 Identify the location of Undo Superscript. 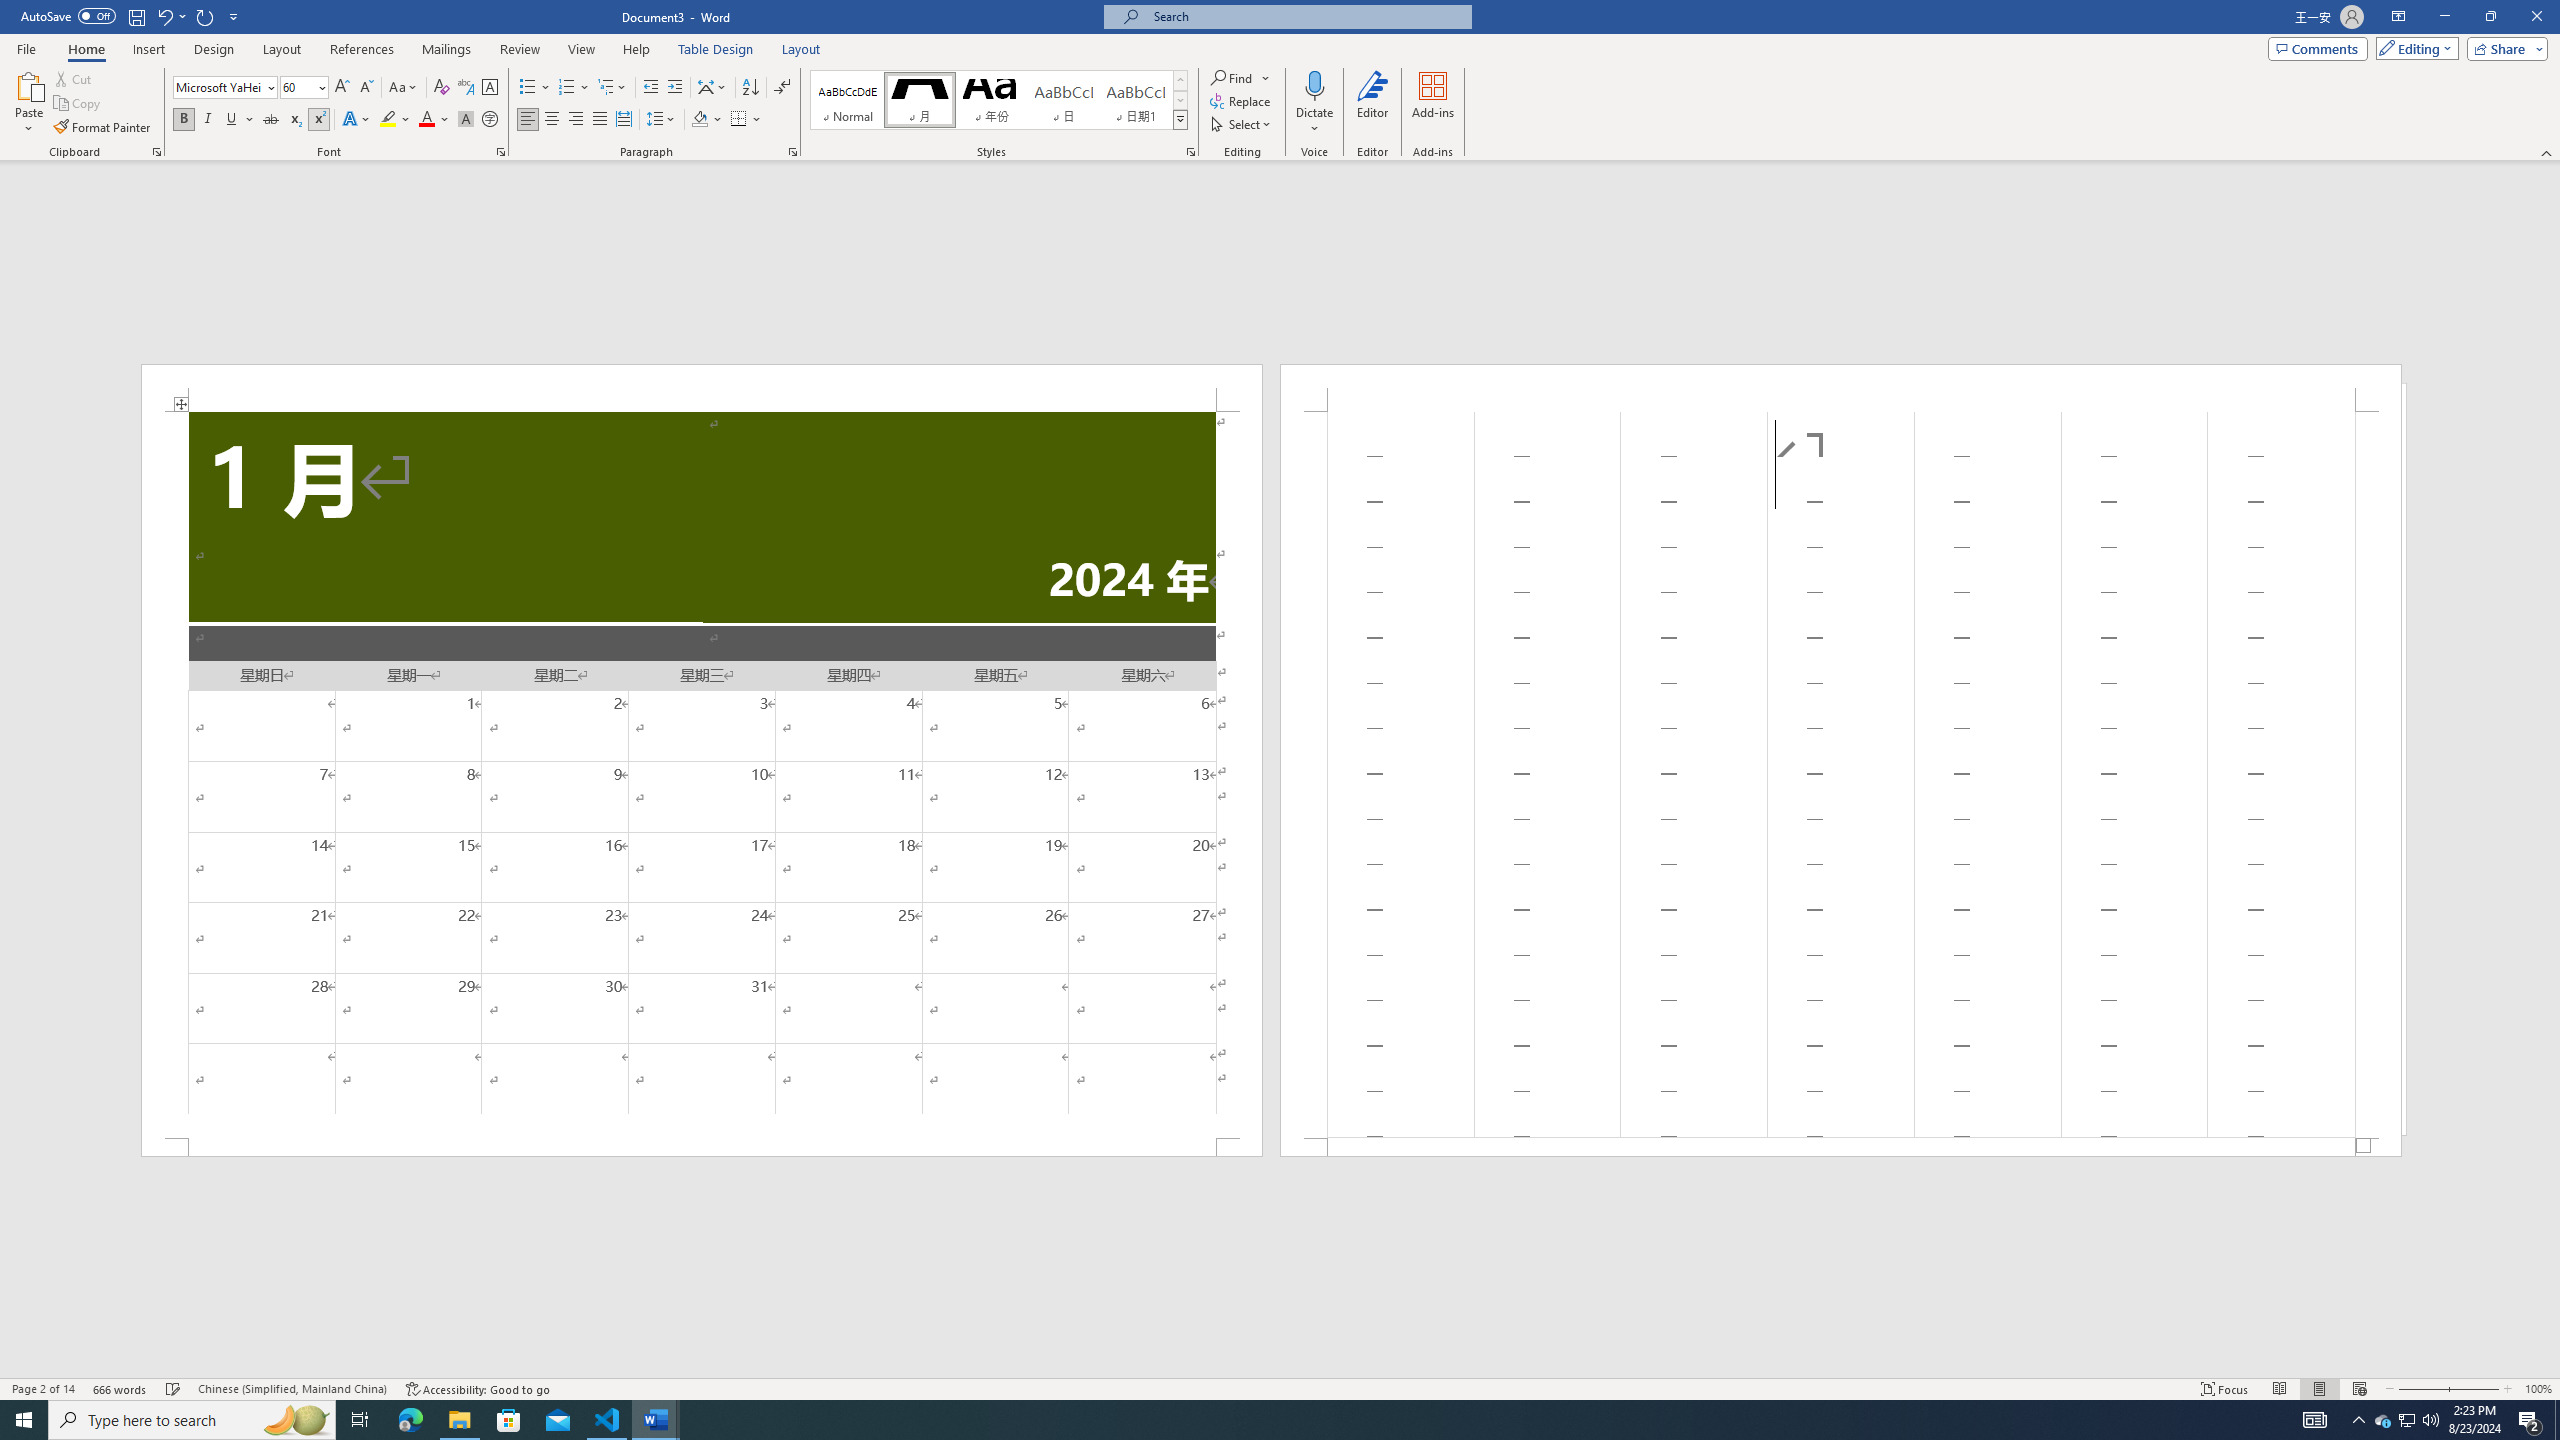
(170, 16).